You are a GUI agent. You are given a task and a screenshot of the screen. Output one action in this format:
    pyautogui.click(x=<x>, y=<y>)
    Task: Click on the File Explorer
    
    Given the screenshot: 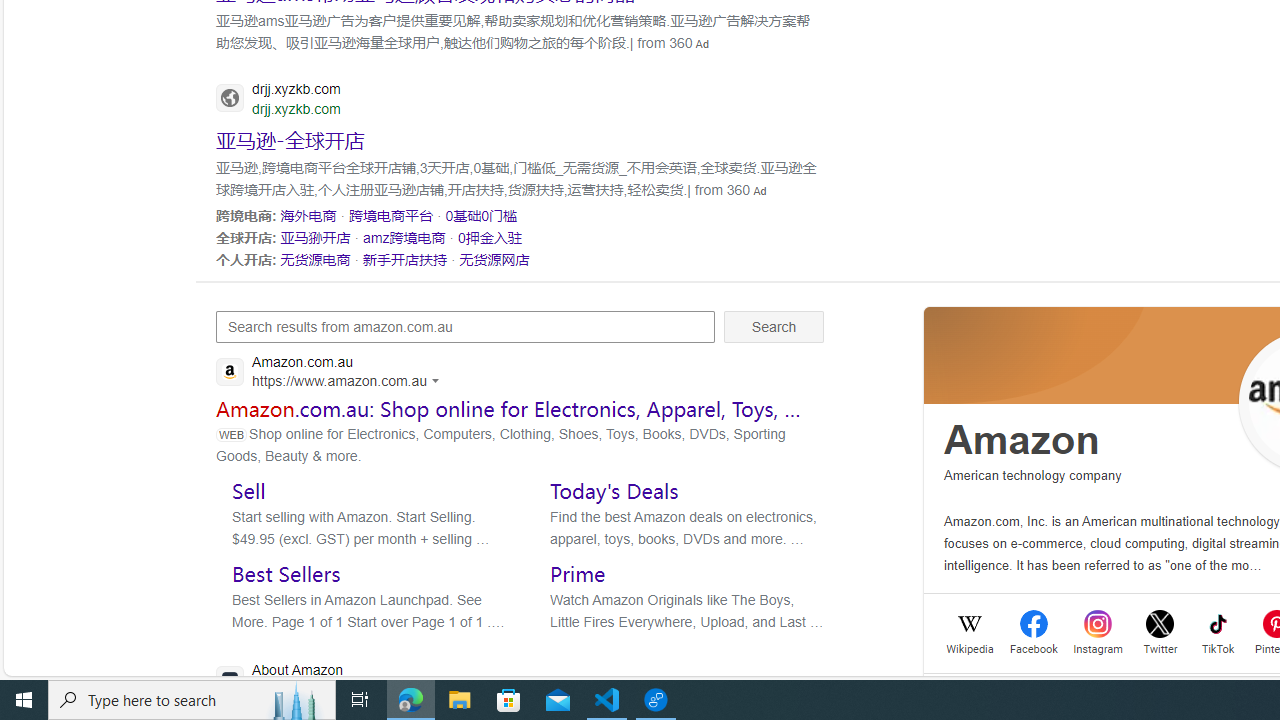 What is the action you would take?
    pyautogui.click(x=460, y=700)
    